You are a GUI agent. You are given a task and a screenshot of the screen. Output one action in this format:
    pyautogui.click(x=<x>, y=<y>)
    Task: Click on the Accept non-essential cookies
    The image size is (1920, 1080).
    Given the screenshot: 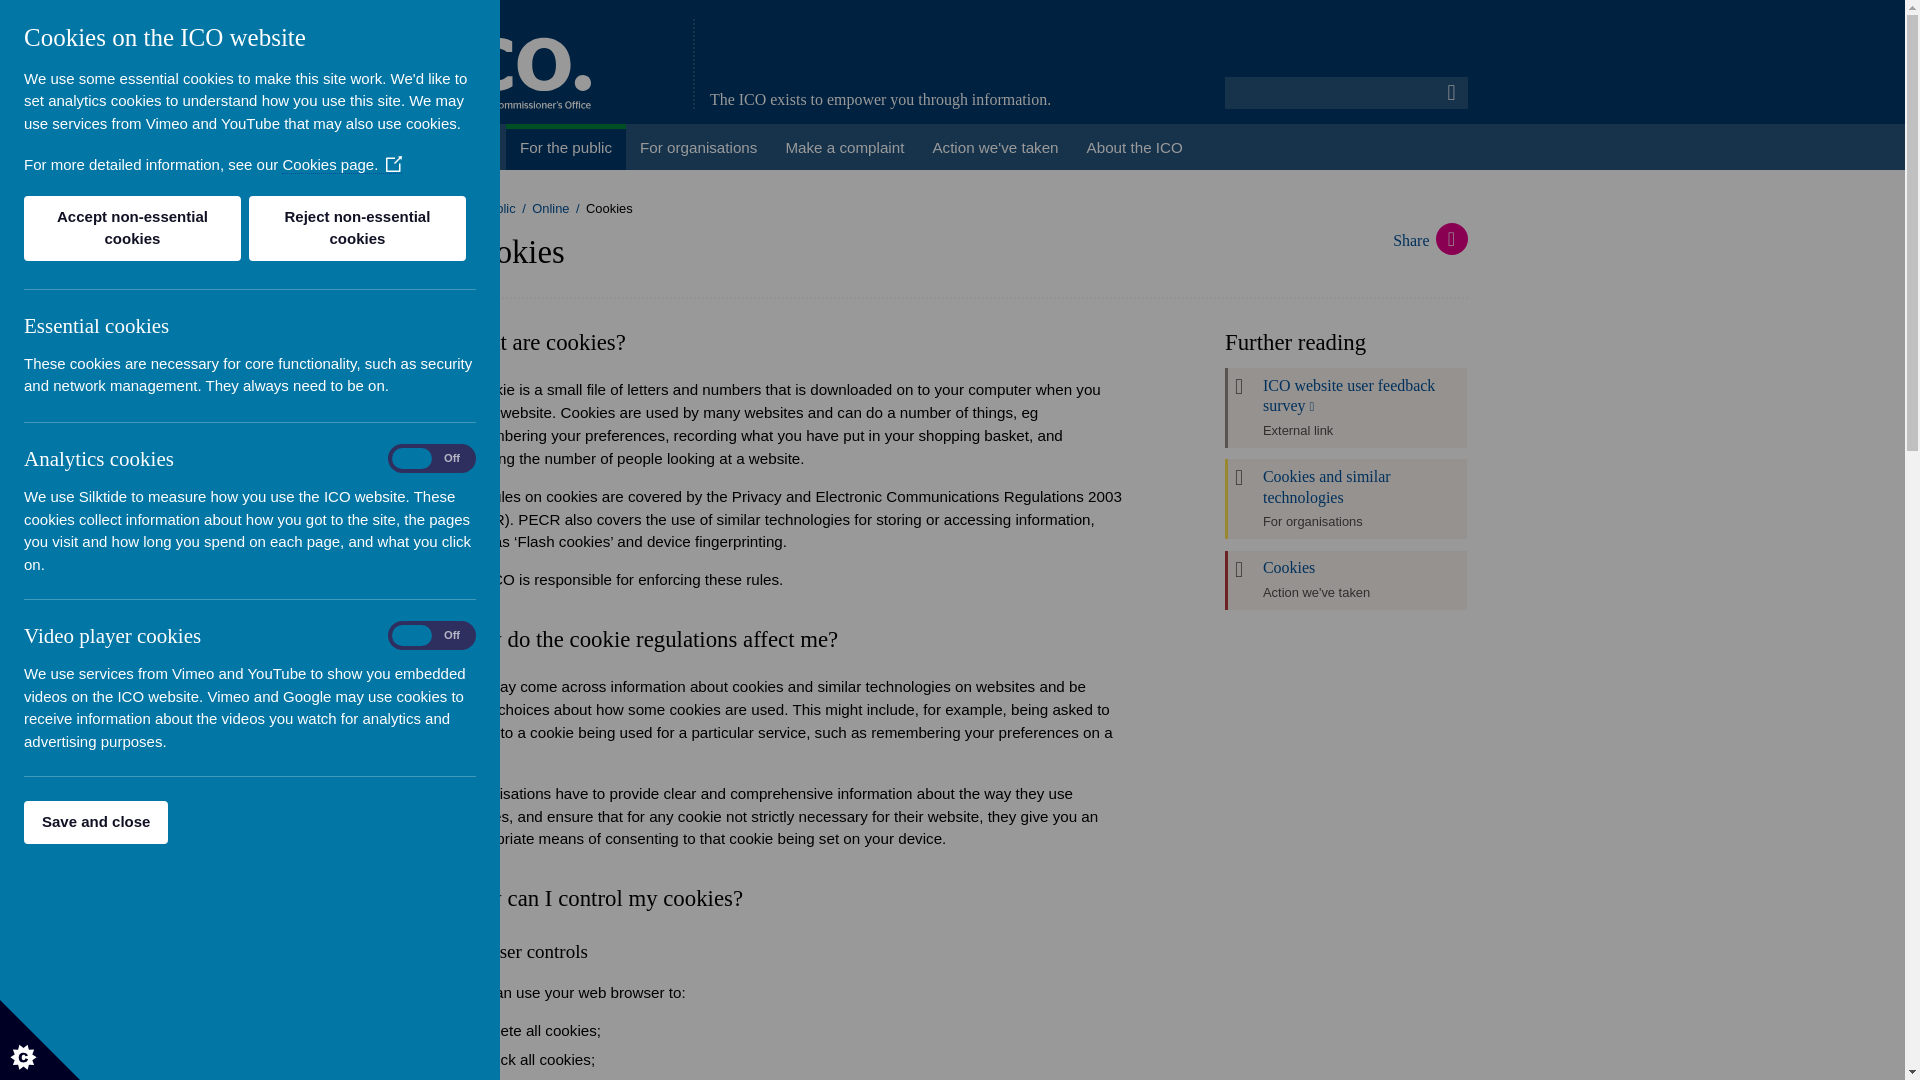 What is the action you would take?
    pyautogui.click(x=132, y=228)
    